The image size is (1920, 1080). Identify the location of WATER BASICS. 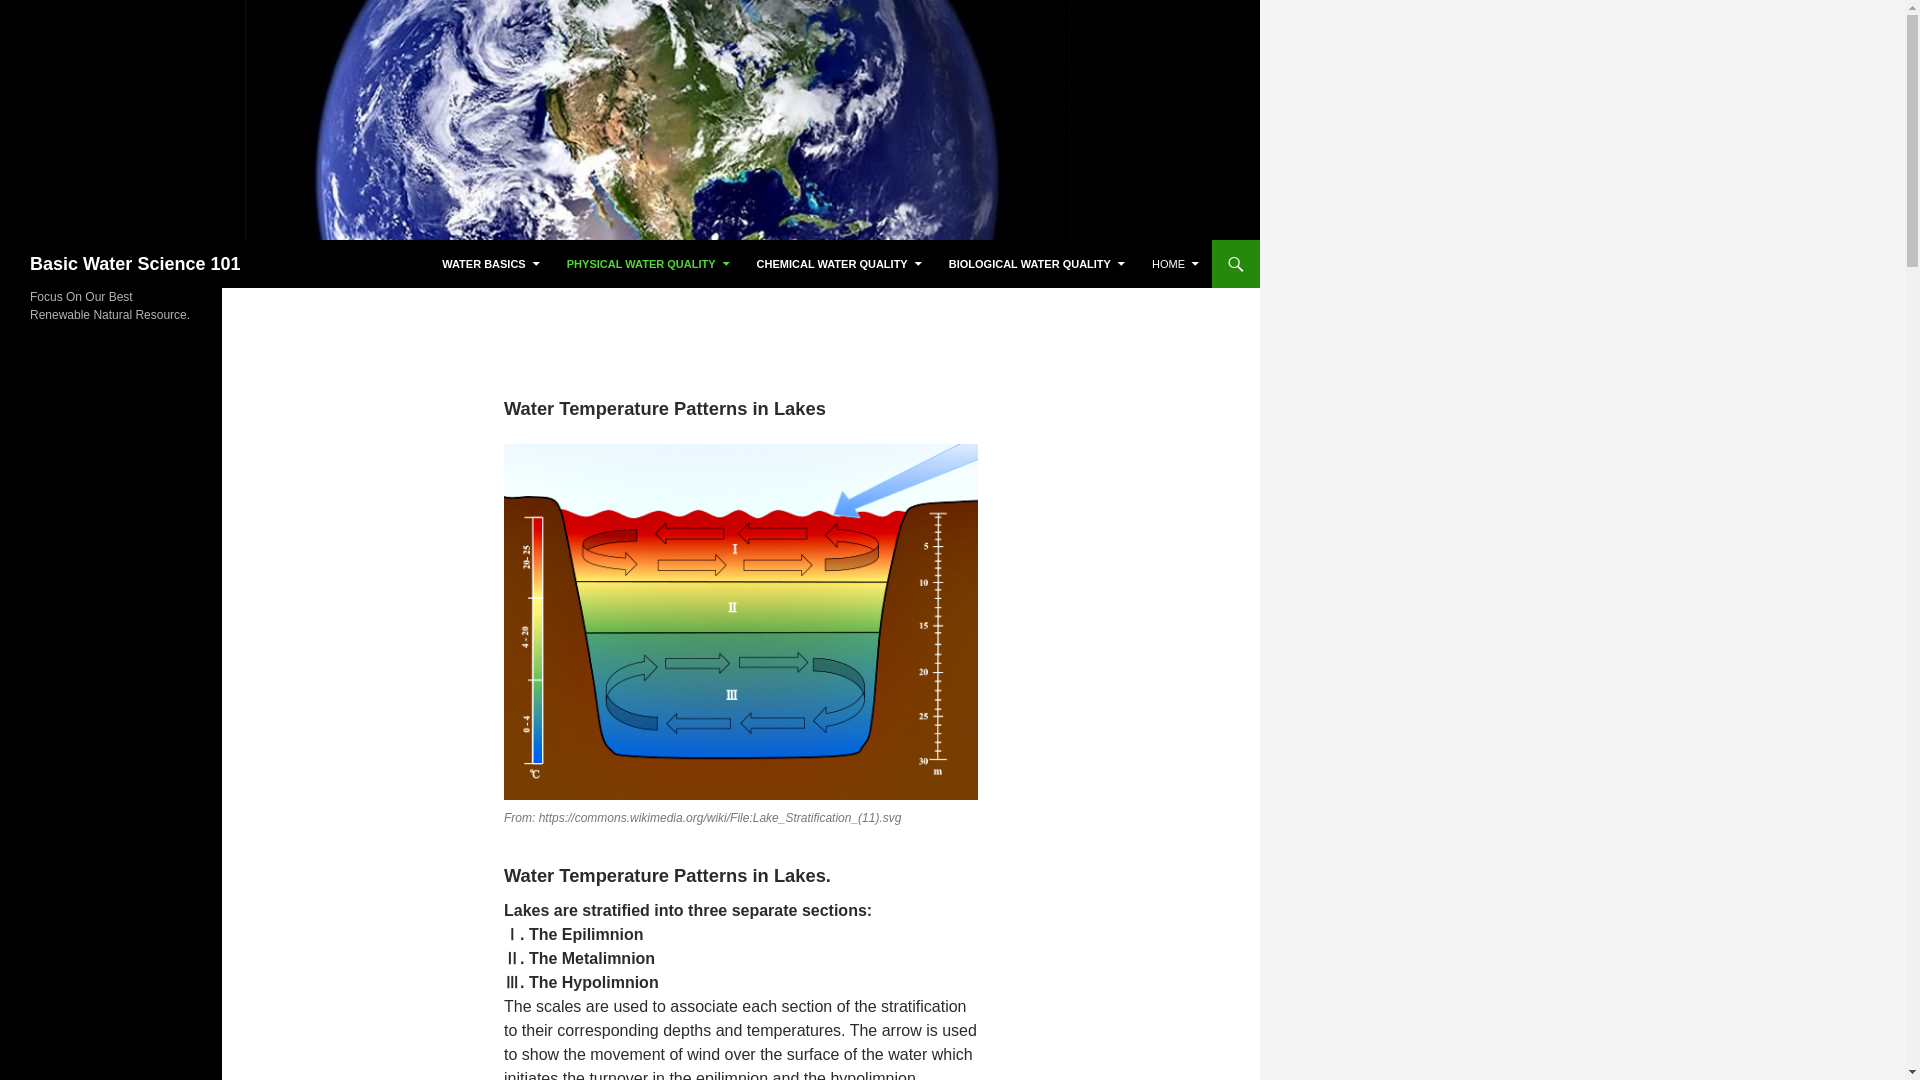
(491, 264).